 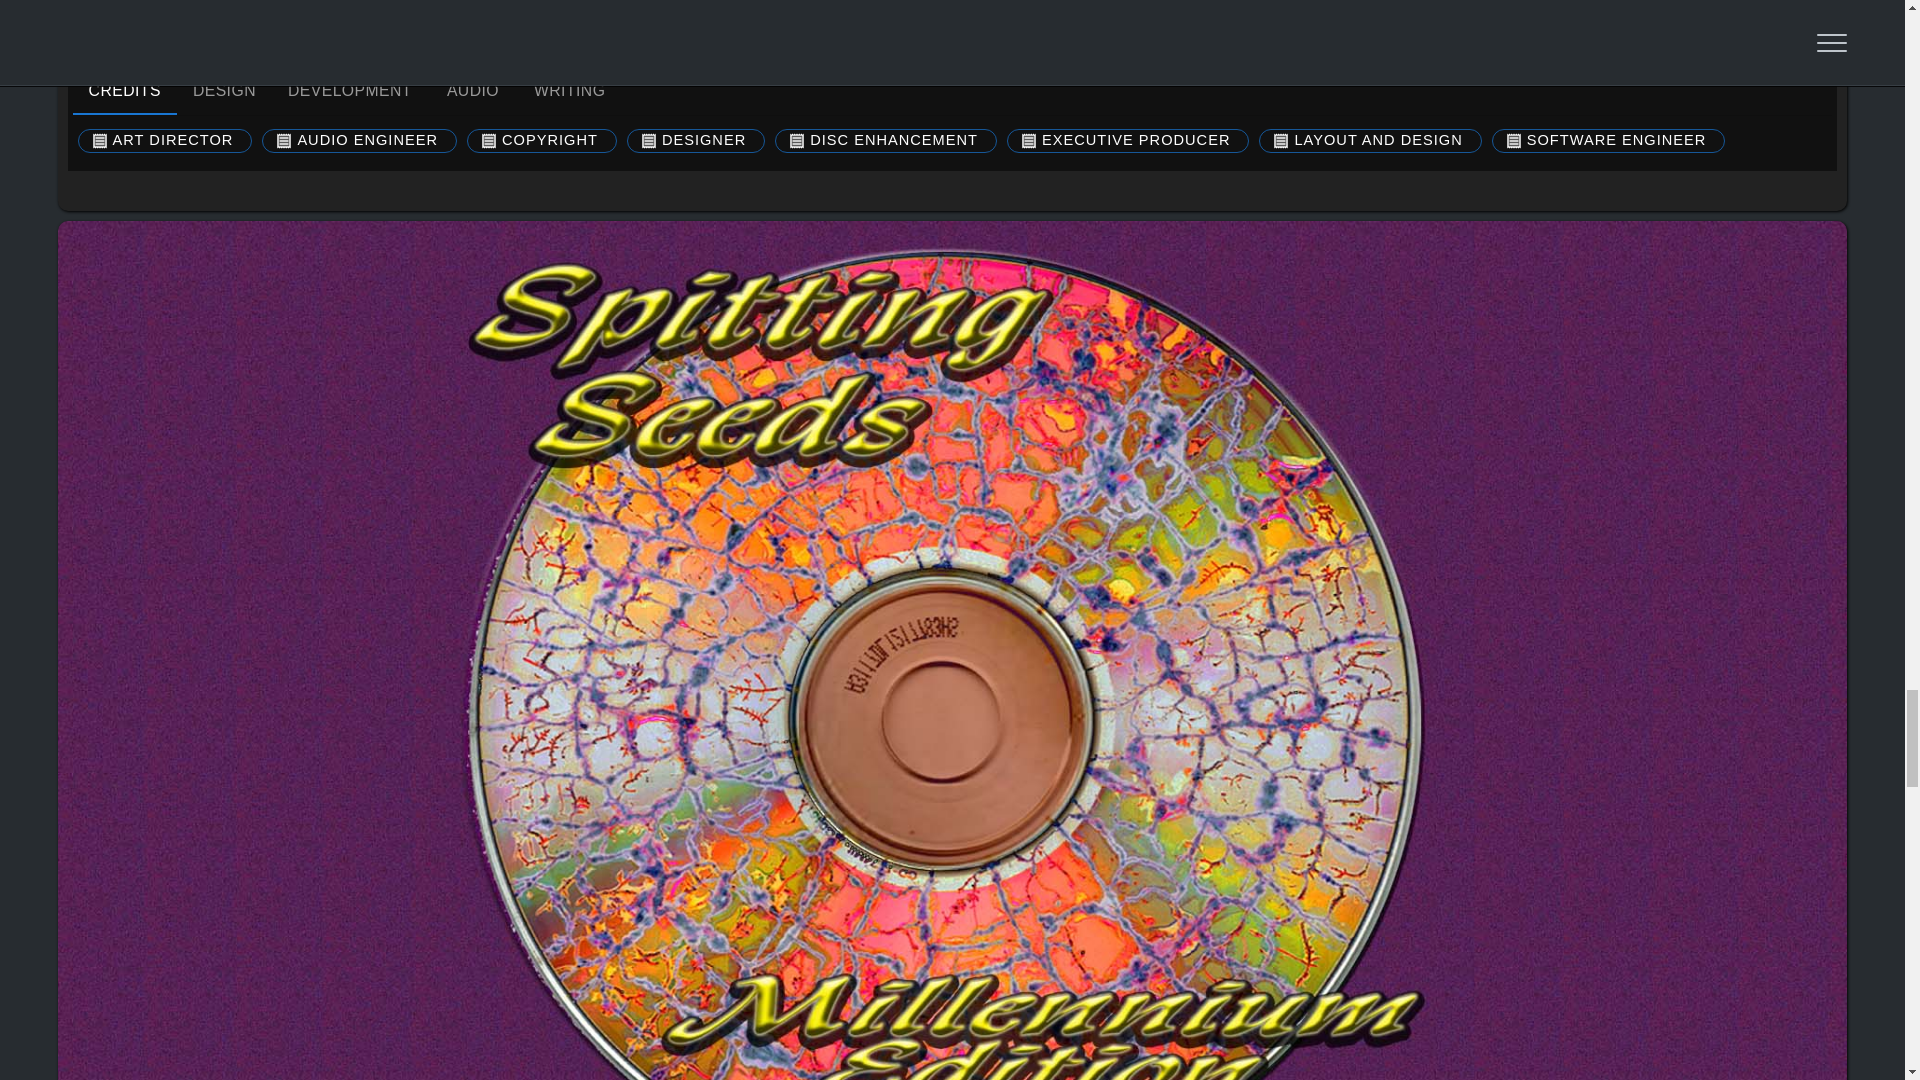 I want to click on WRITING, so click(x=952, y=90).